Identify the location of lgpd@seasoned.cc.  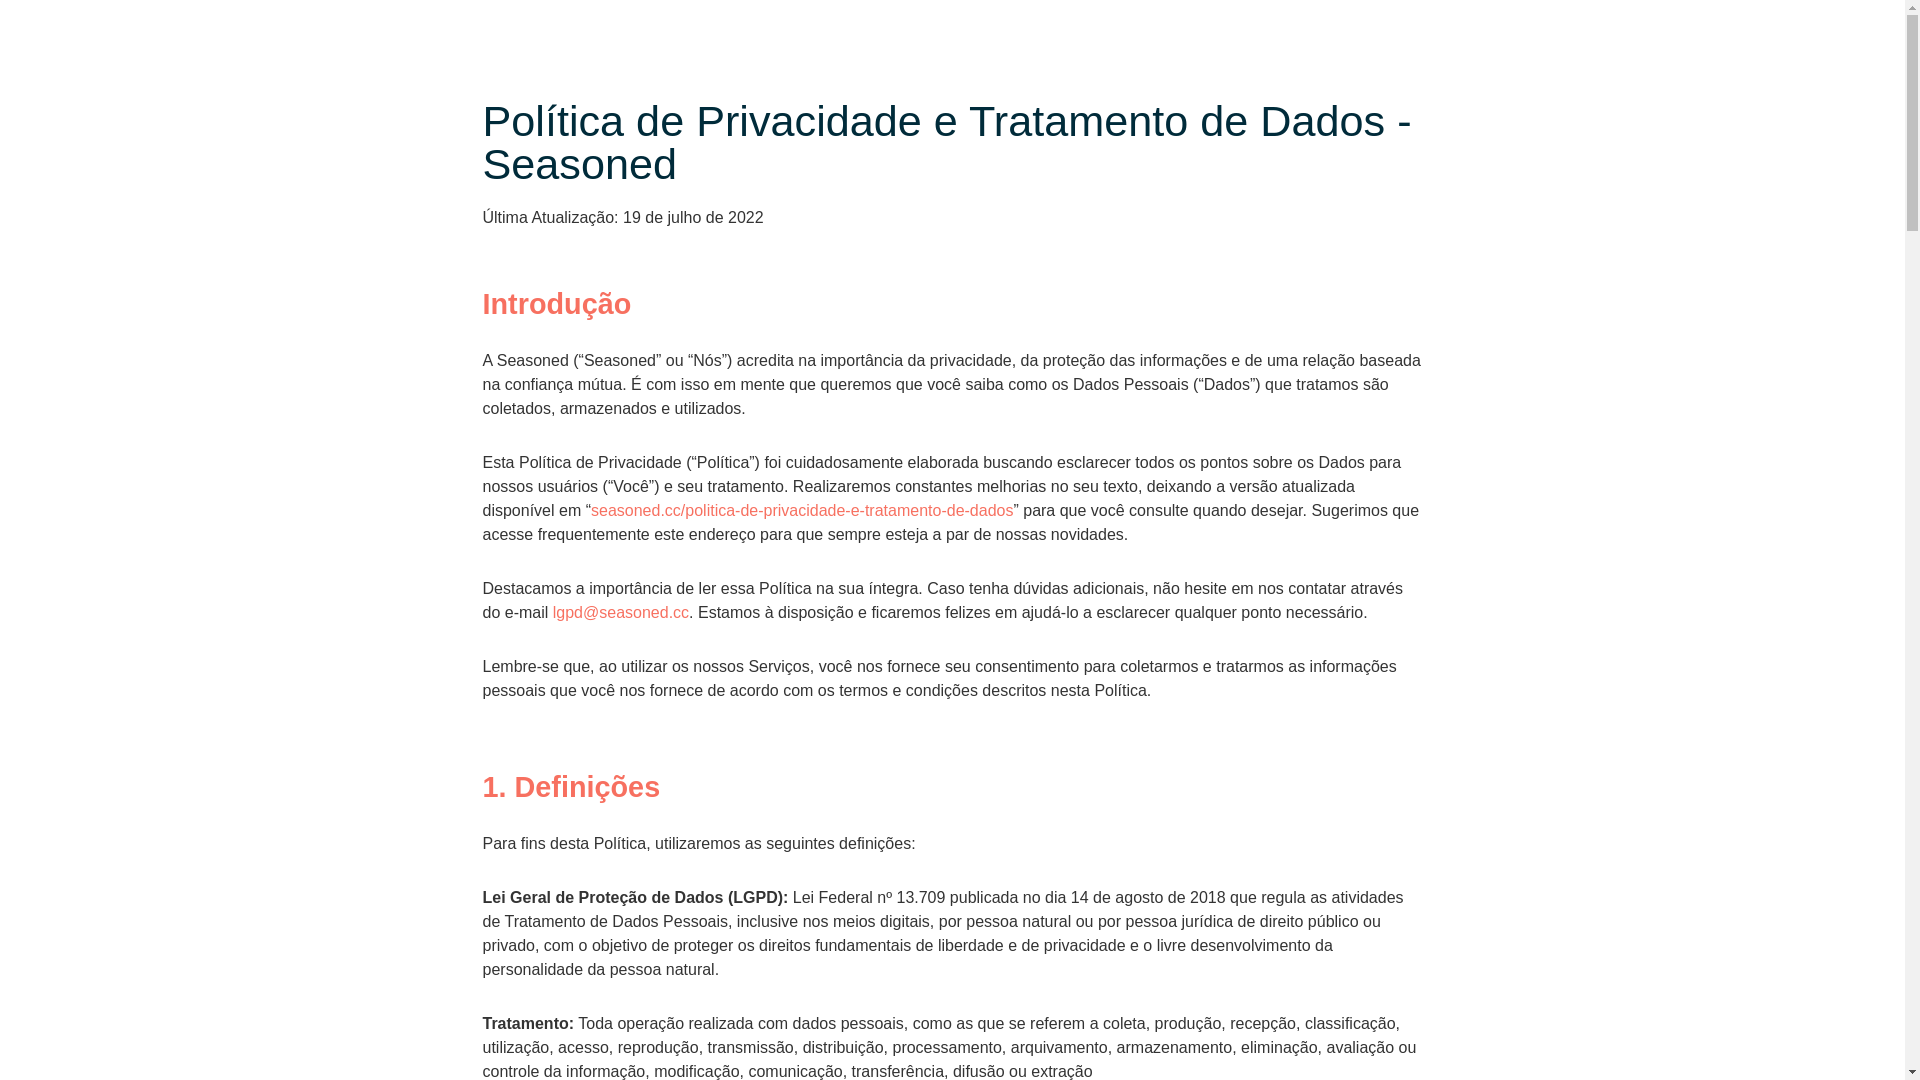
(621, 612).